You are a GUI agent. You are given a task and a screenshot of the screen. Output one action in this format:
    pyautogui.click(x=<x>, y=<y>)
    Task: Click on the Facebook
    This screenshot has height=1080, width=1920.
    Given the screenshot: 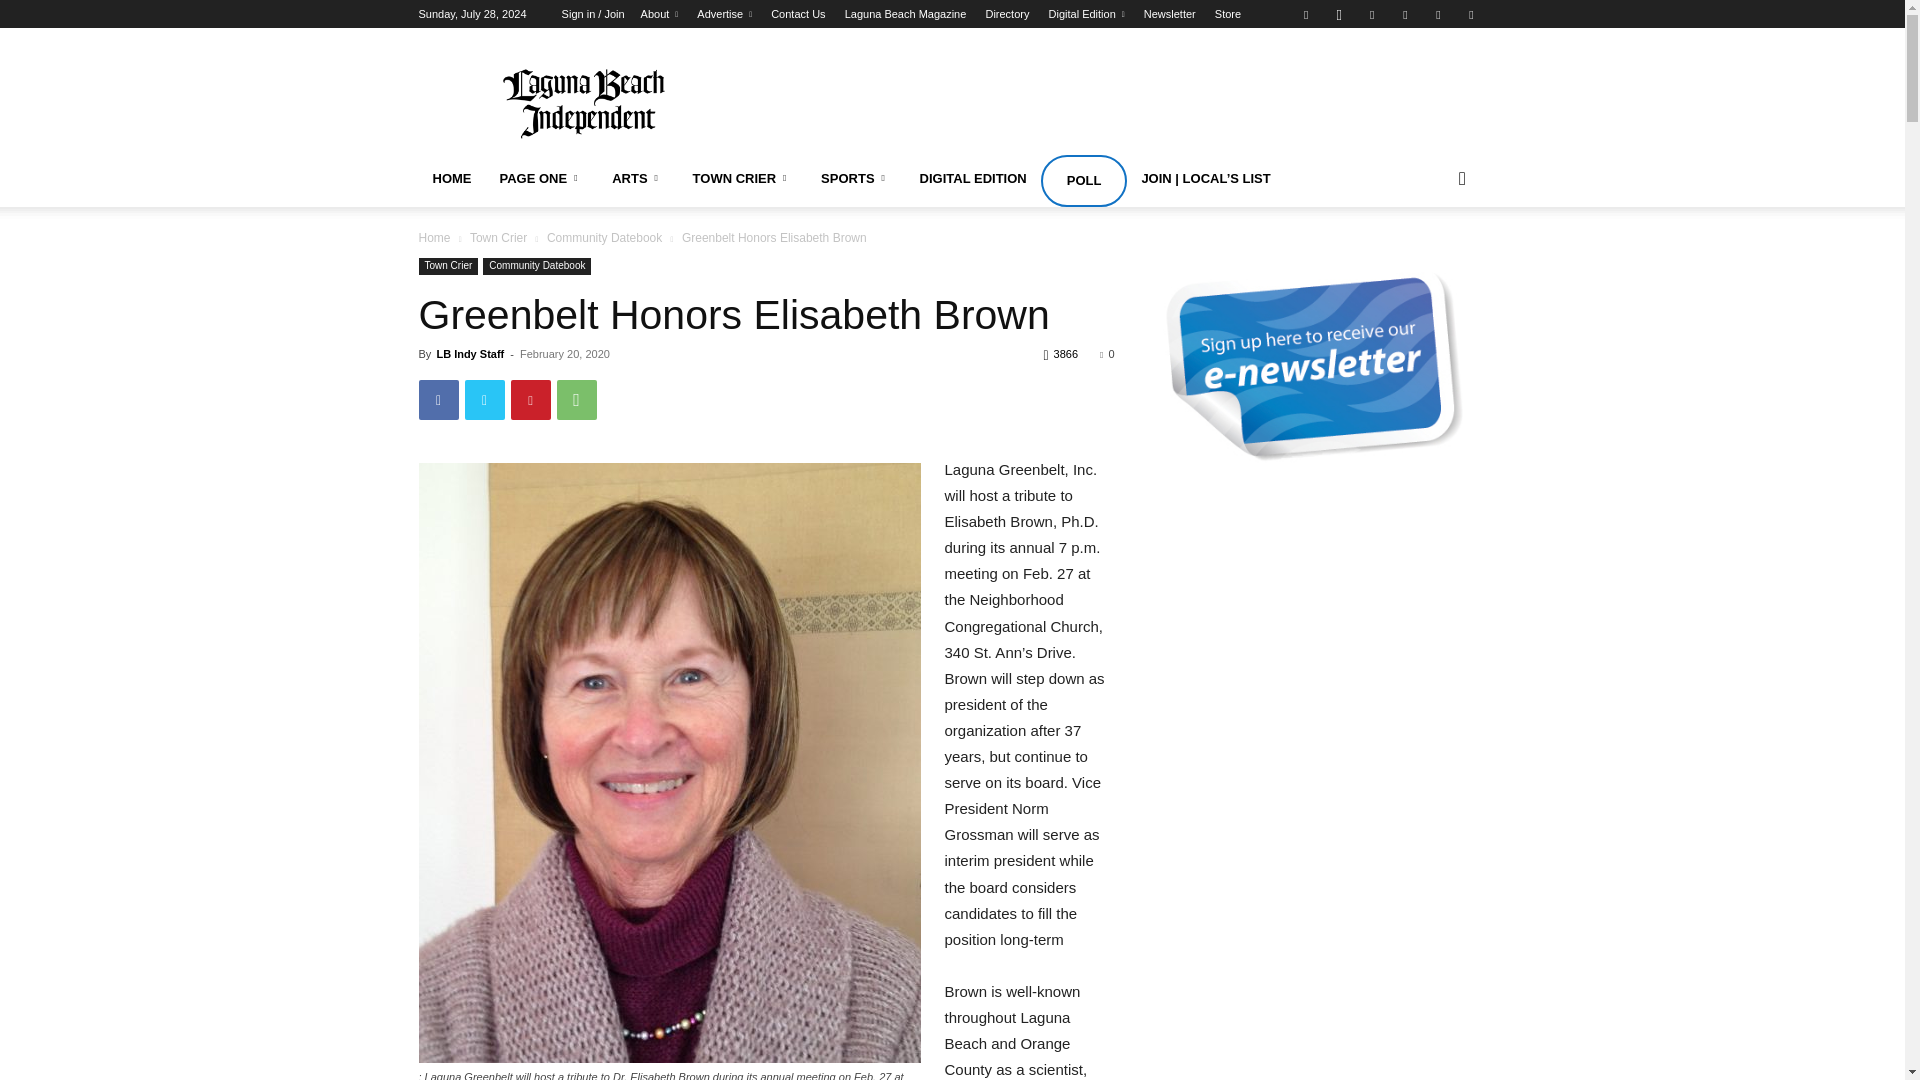 What is the action you would take?
    pyautogui.click(x=1305, y=14)
    